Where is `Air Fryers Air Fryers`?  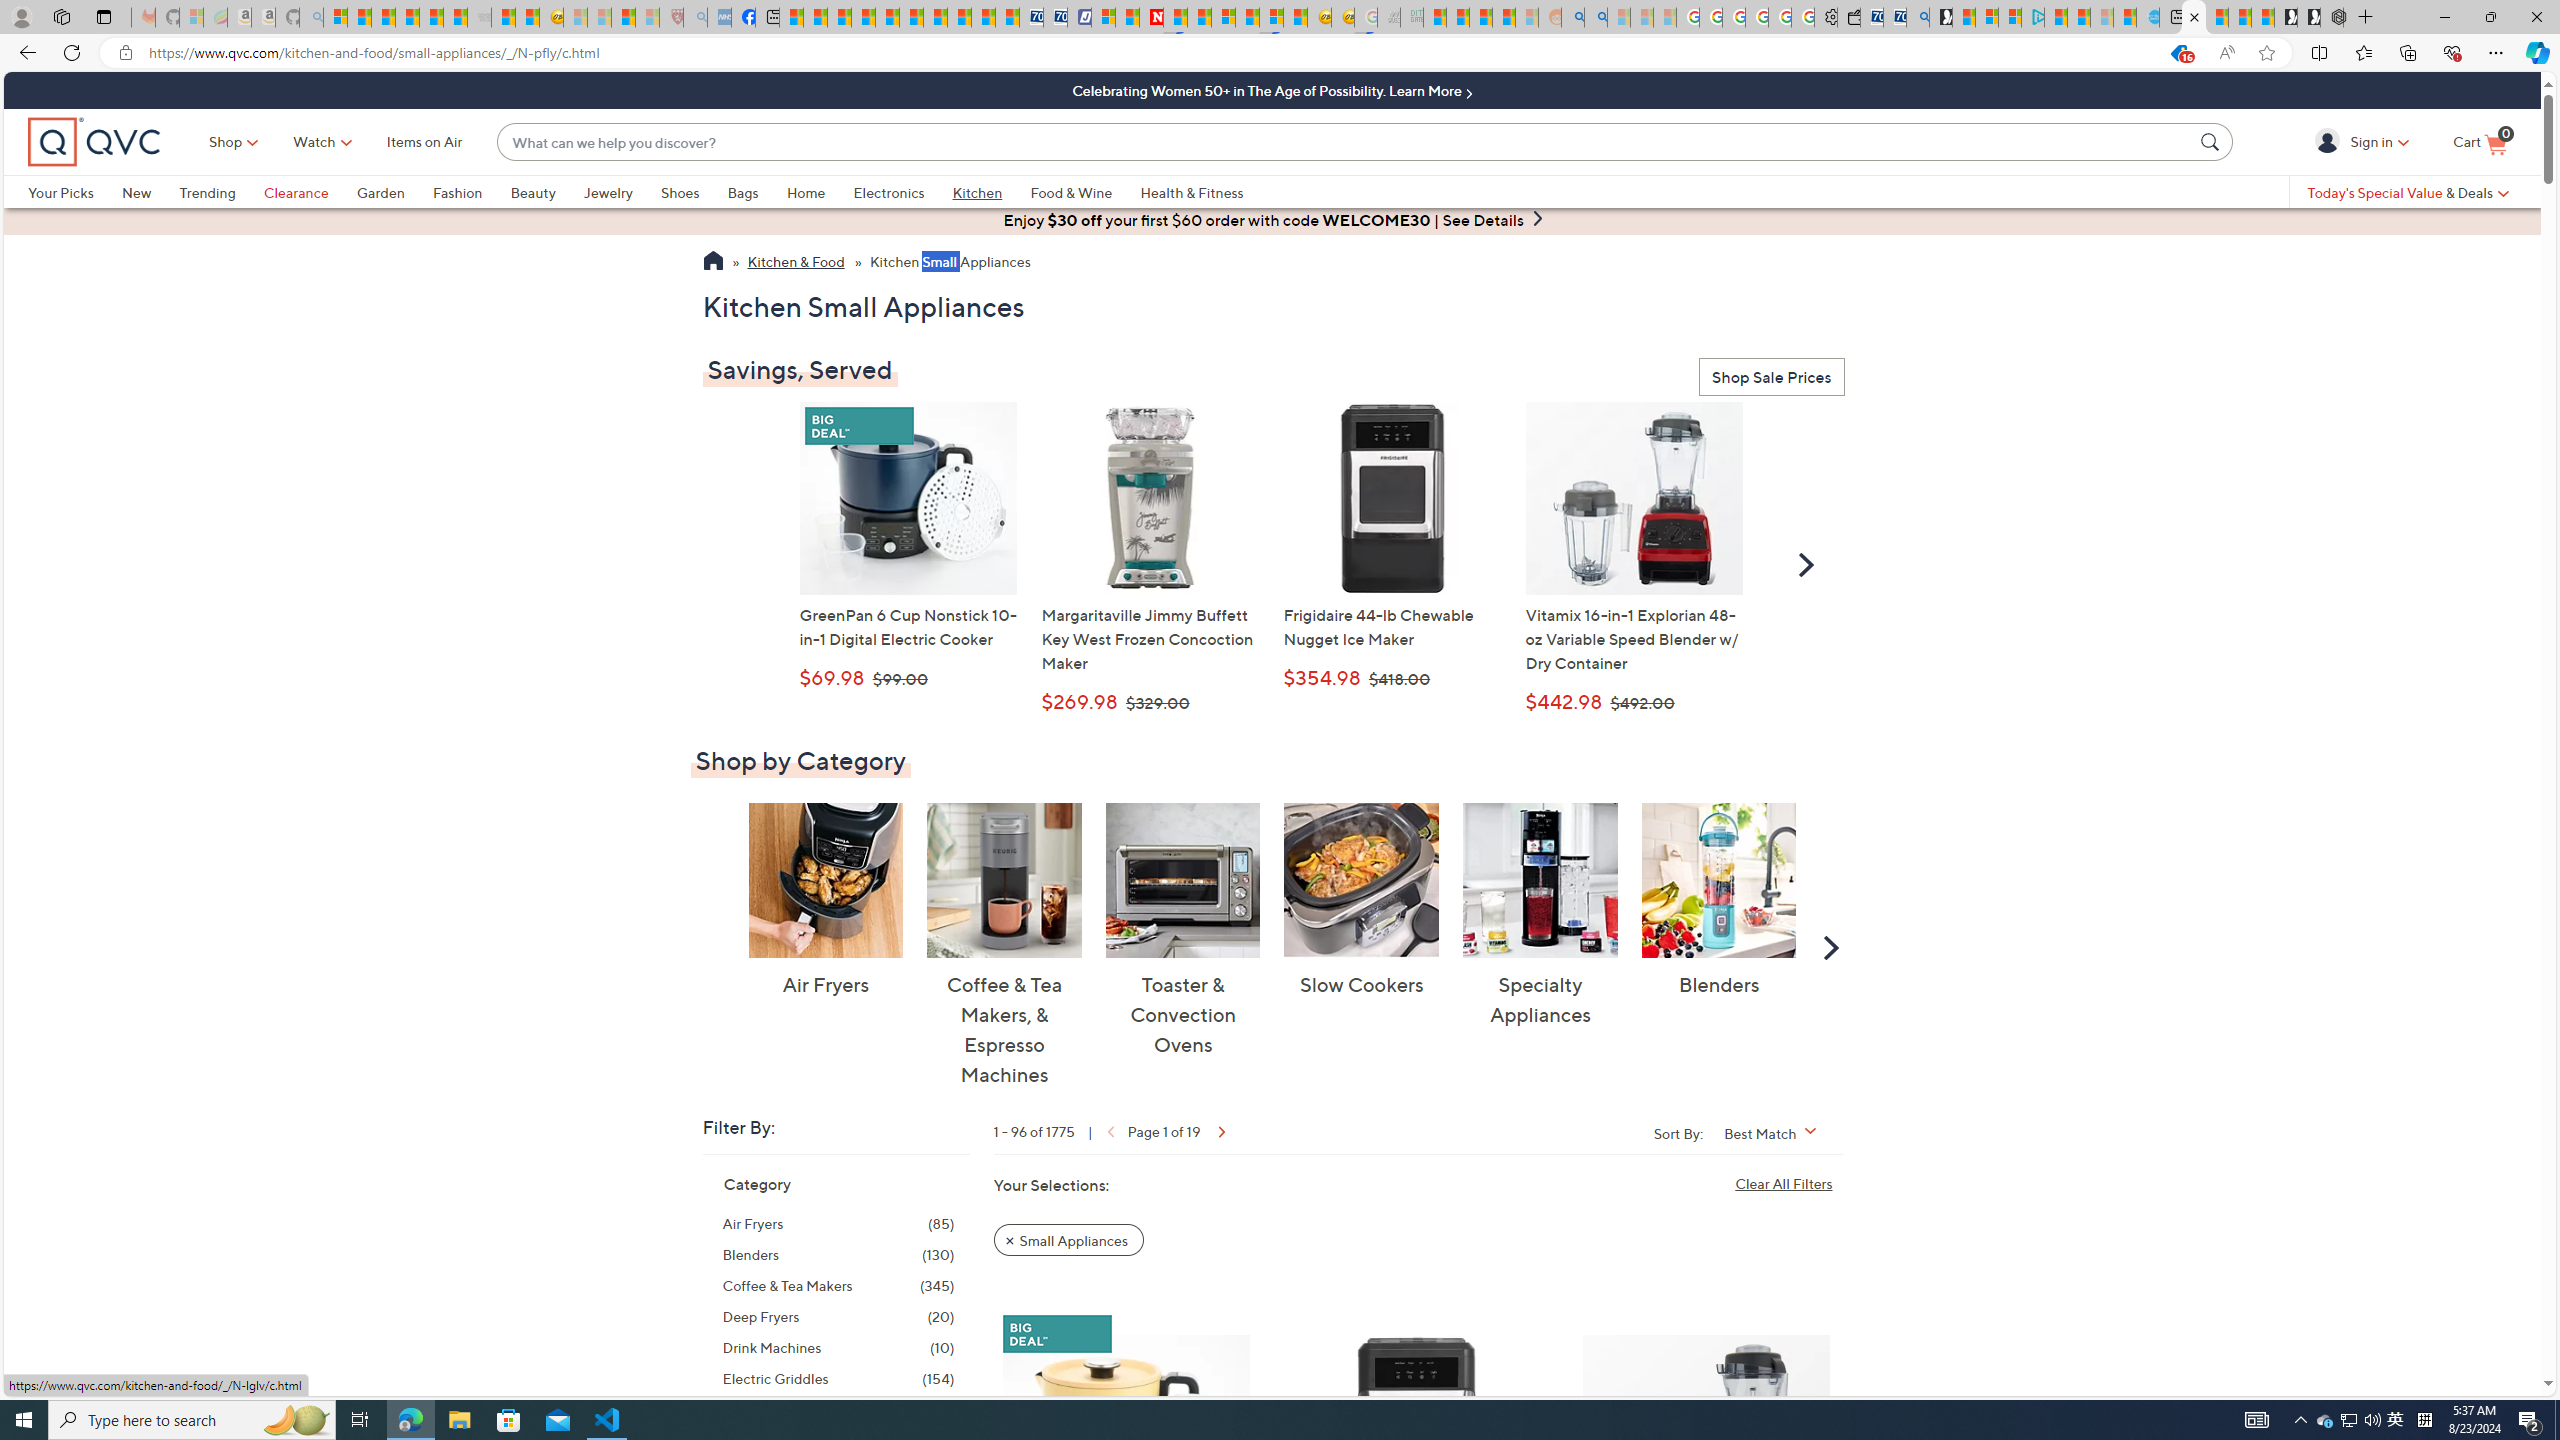
Air Fryers Air Fryers is located at coordinates (825, 900).